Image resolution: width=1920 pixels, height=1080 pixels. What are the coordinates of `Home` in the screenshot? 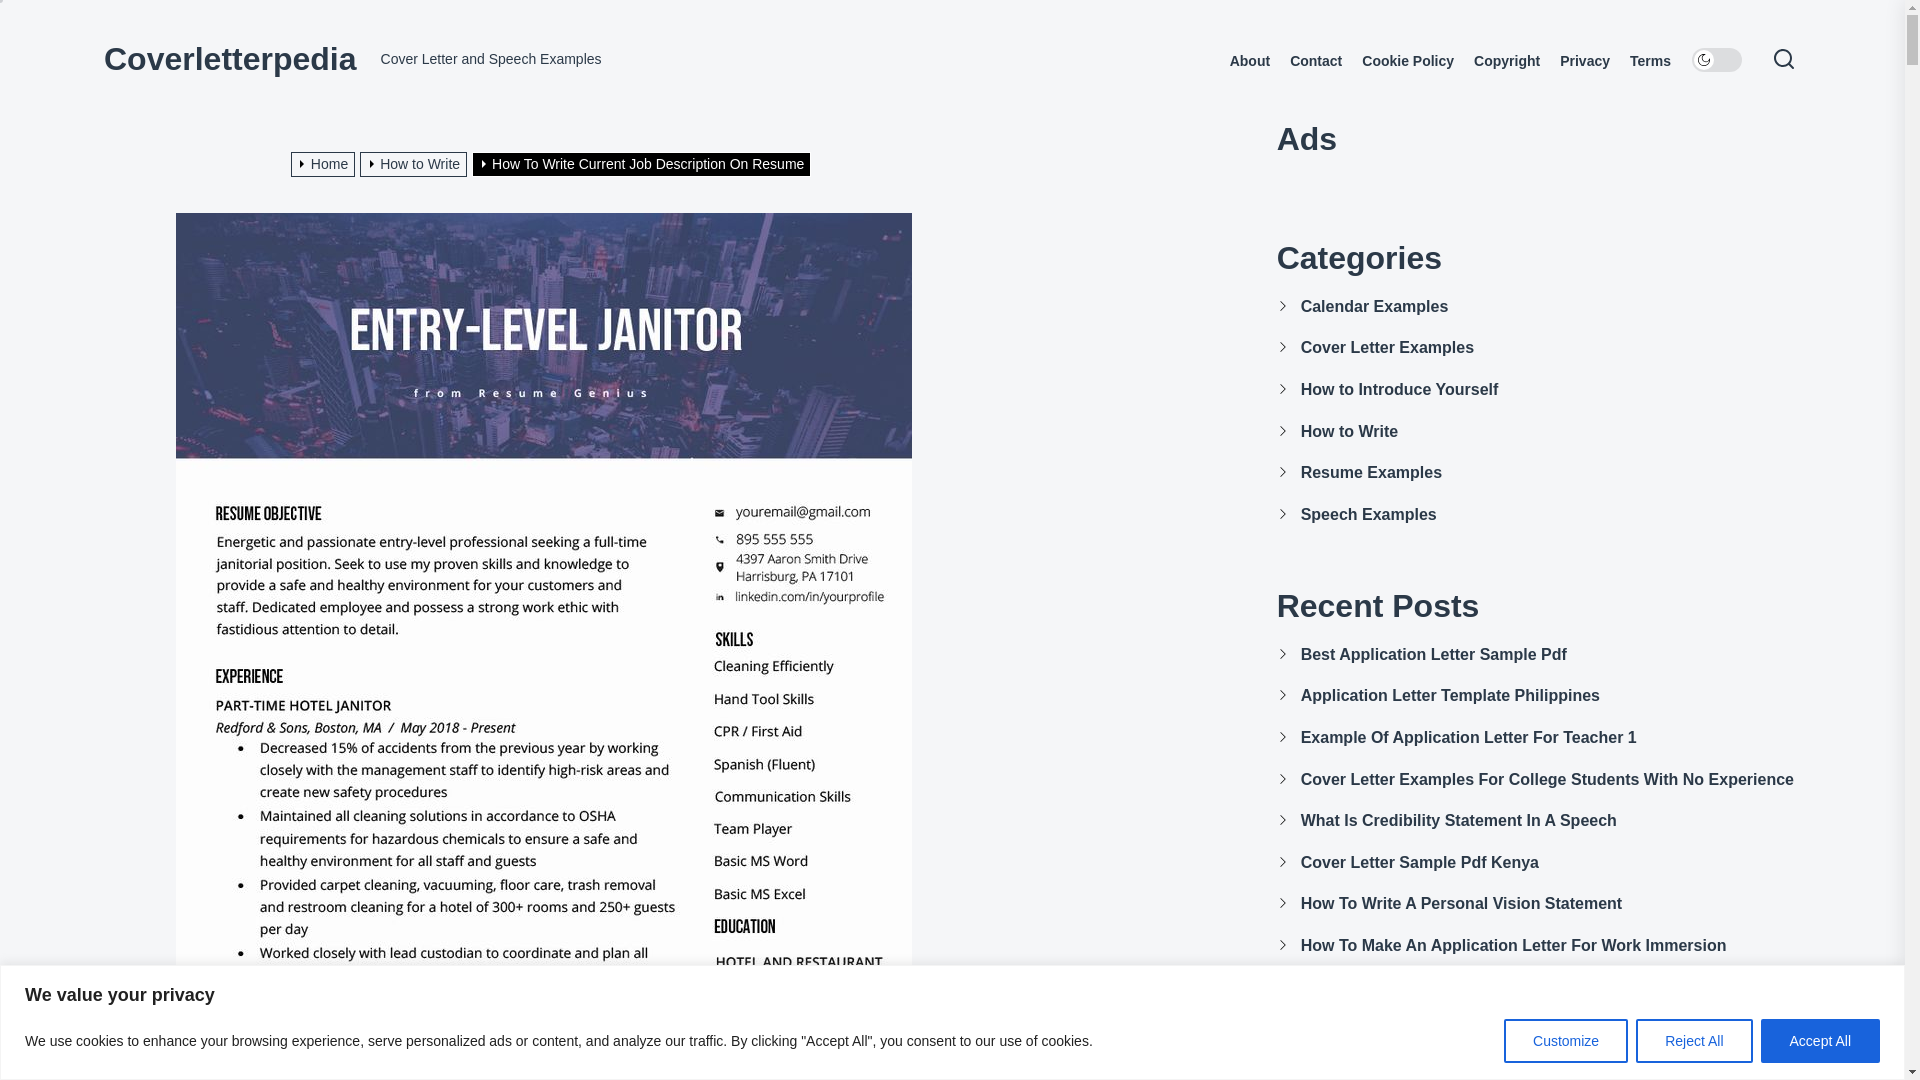 It's located at (326, 163).